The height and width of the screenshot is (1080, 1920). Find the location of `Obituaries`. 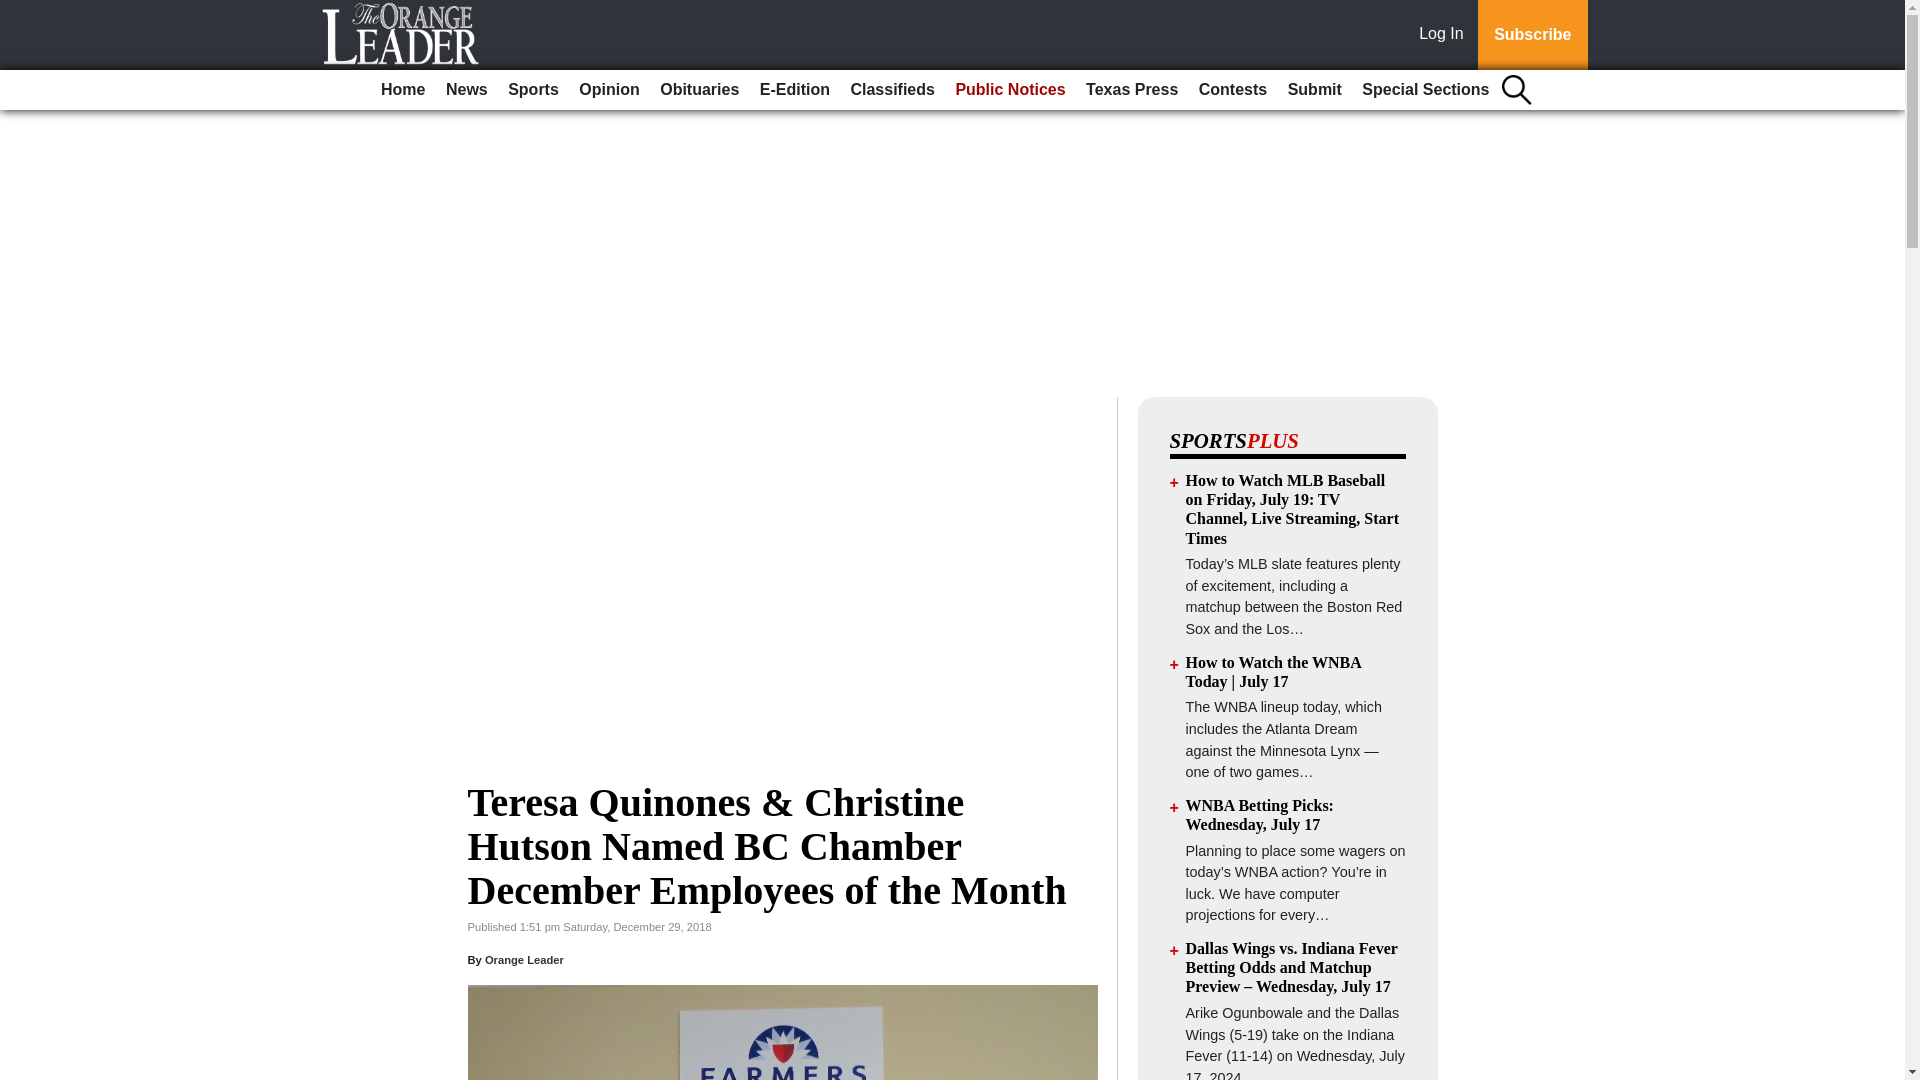

Obituaries is located at coordinates (699, 90).